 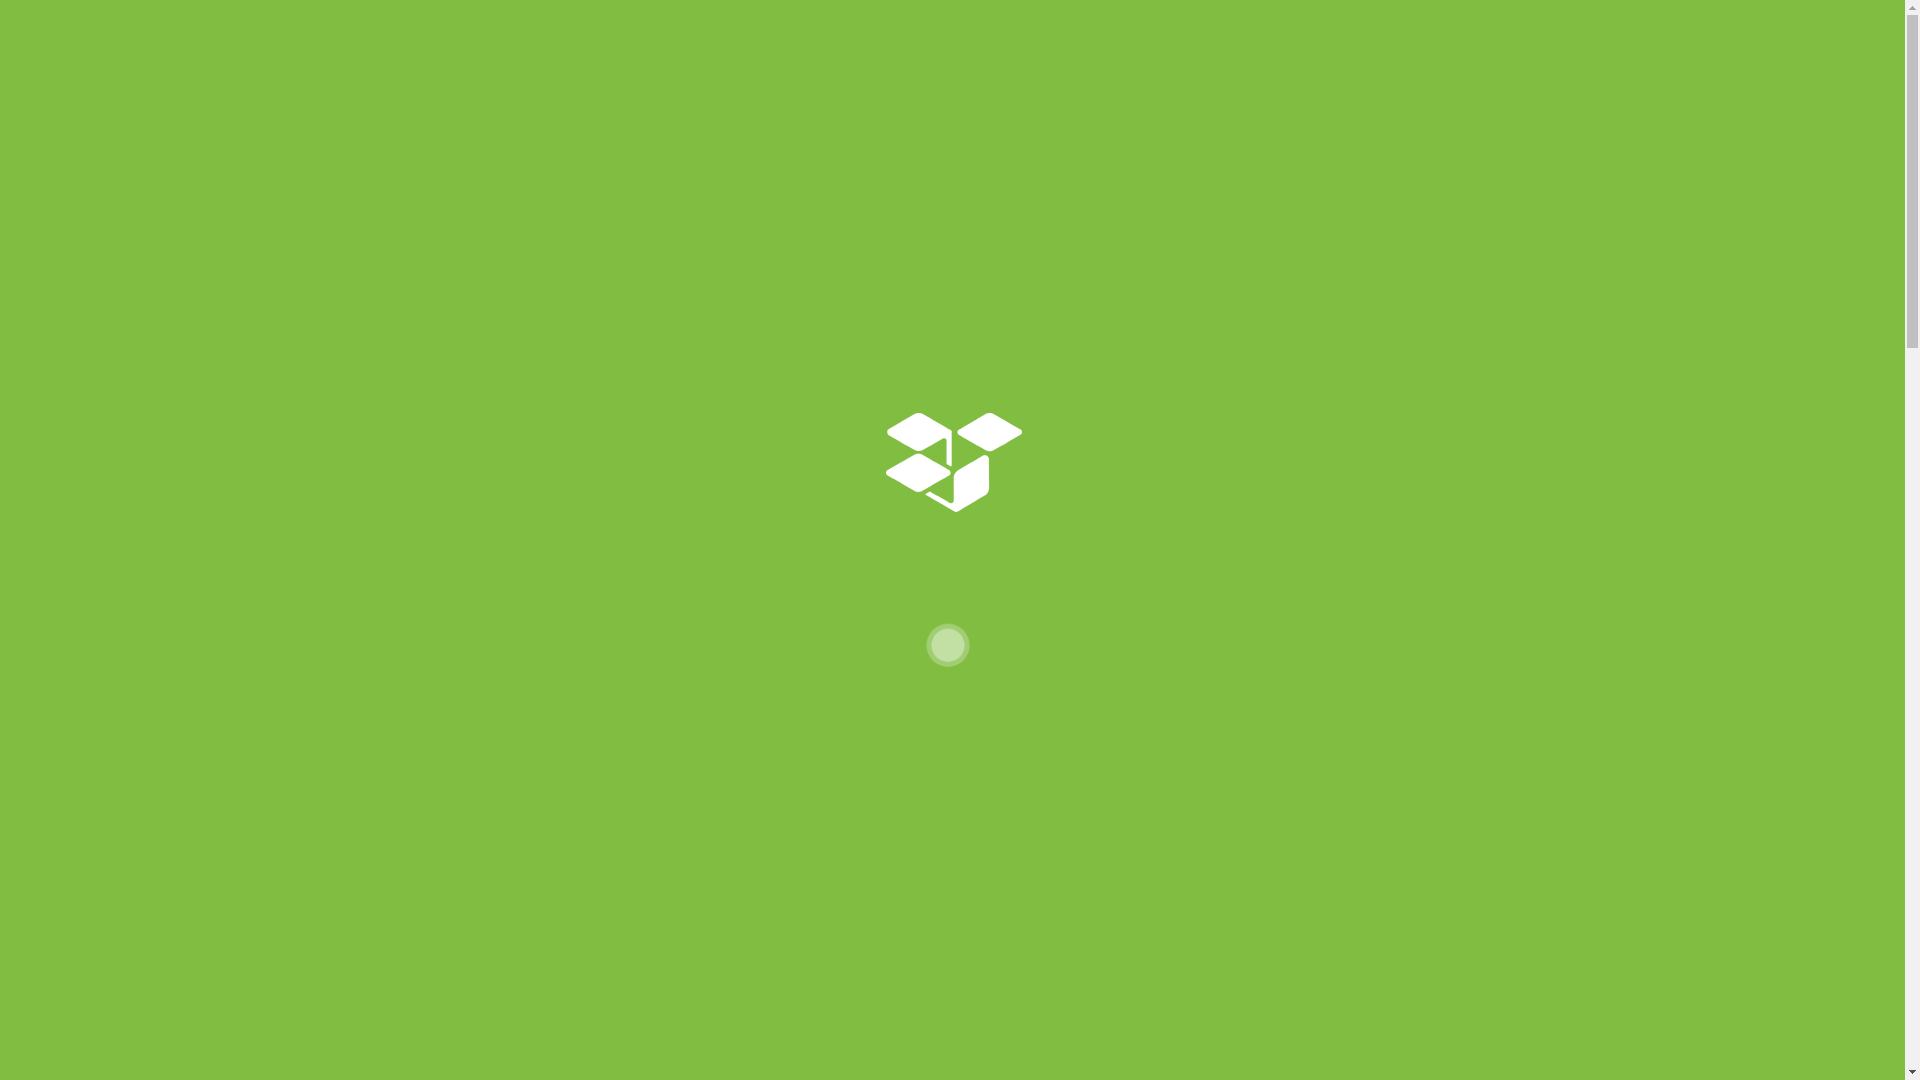 What do you see at coordinates (1198, 918) in the screenshot?
I see `ADD TO CART` at bounding box center [1198, 918].